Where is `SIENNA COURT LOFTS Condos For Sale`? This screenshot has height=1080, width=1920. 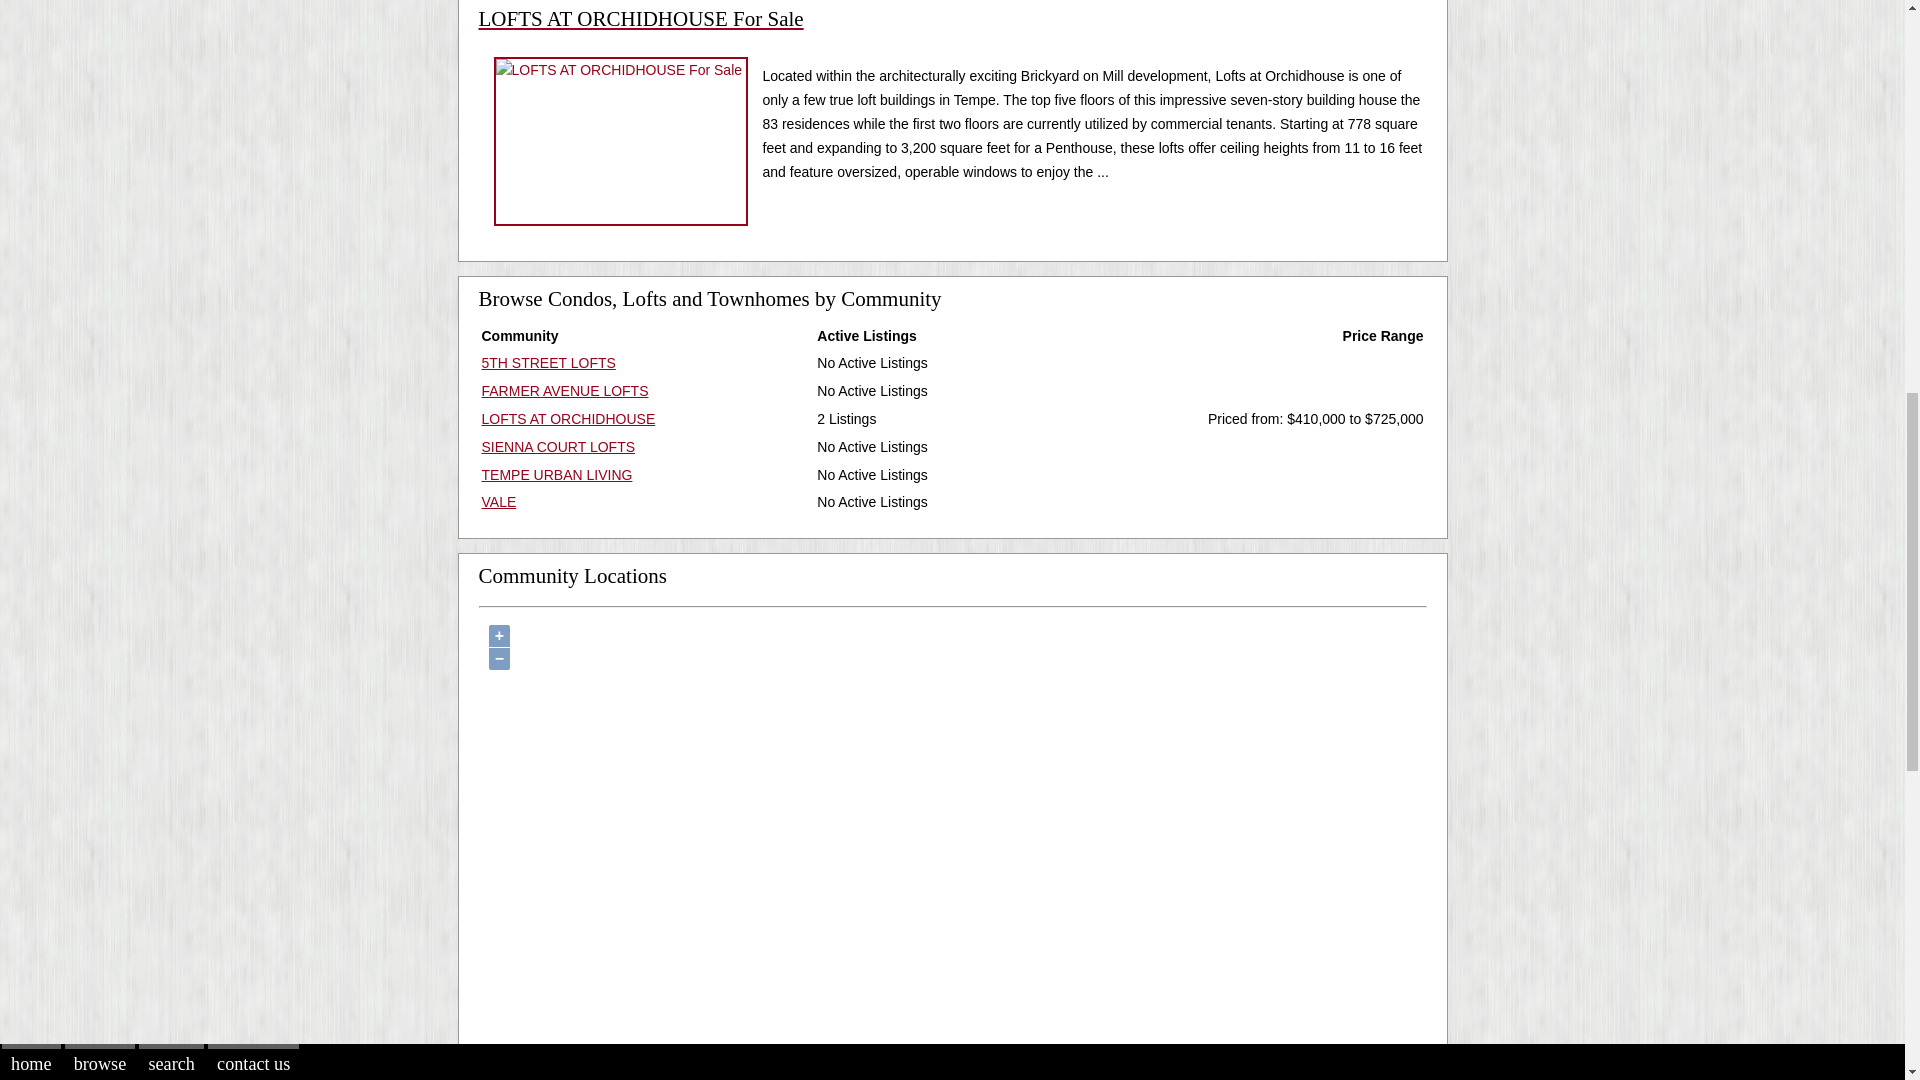 SIENNA COURT LOFTS Condos For Sale is located at coordinates (558, 446).